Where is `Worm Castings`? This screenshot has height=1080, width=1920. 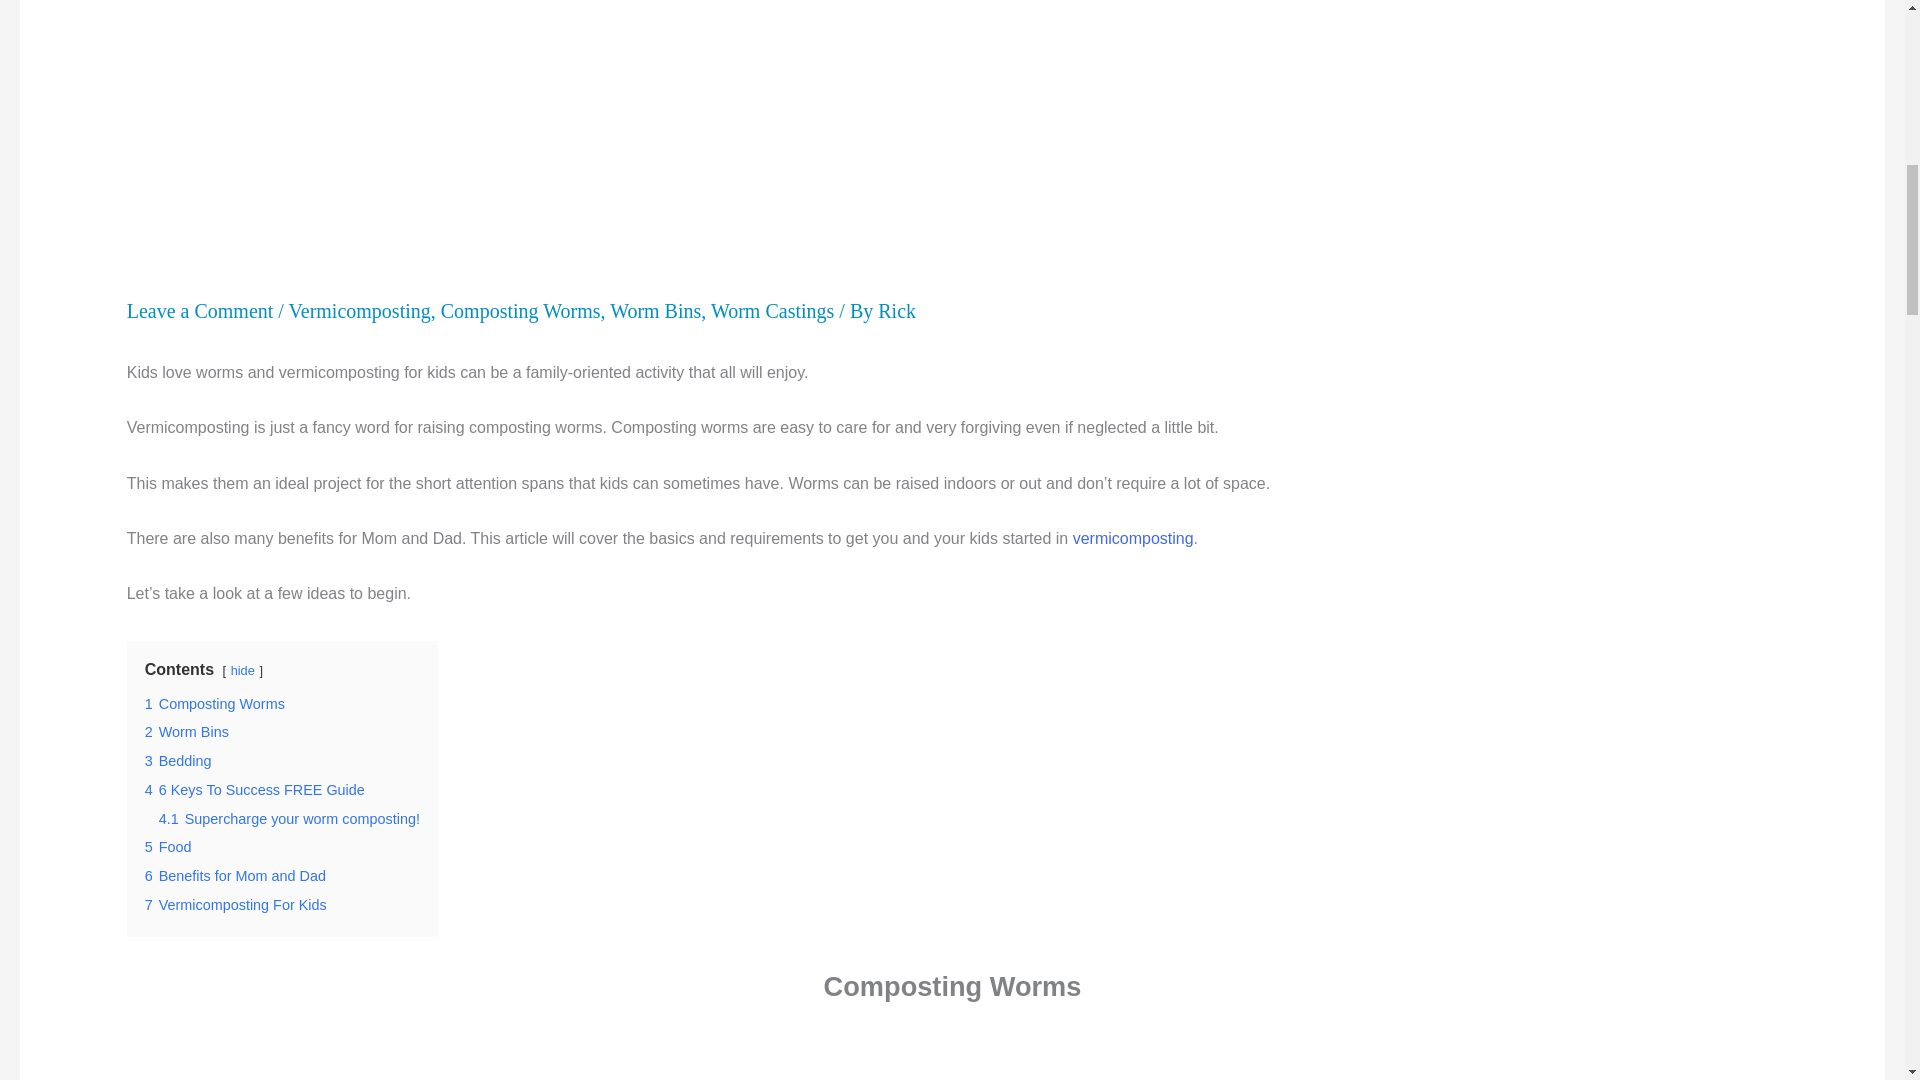
Worm Castings is located at coordinates (772, 310).